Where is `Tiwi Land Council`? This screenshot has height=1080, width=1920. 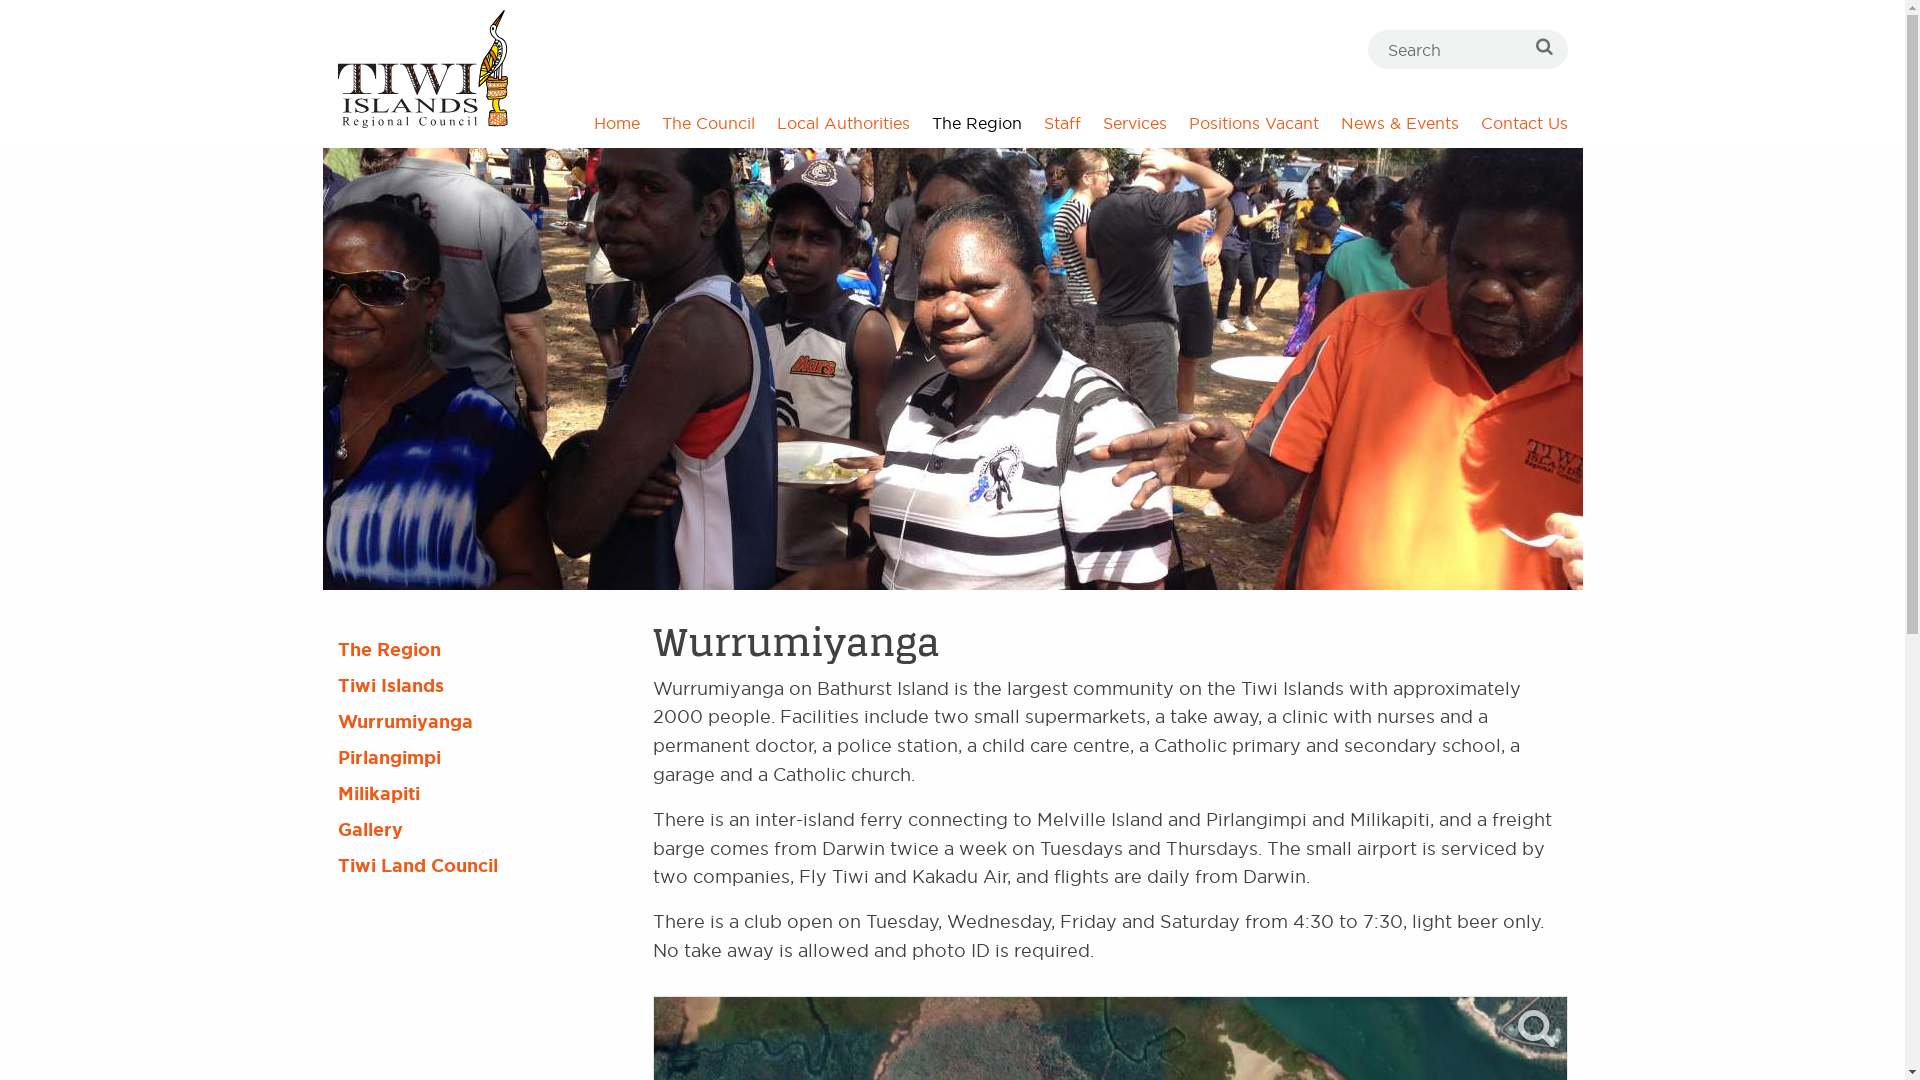
Tiwi Land Council is located at coordinates (480, 866).